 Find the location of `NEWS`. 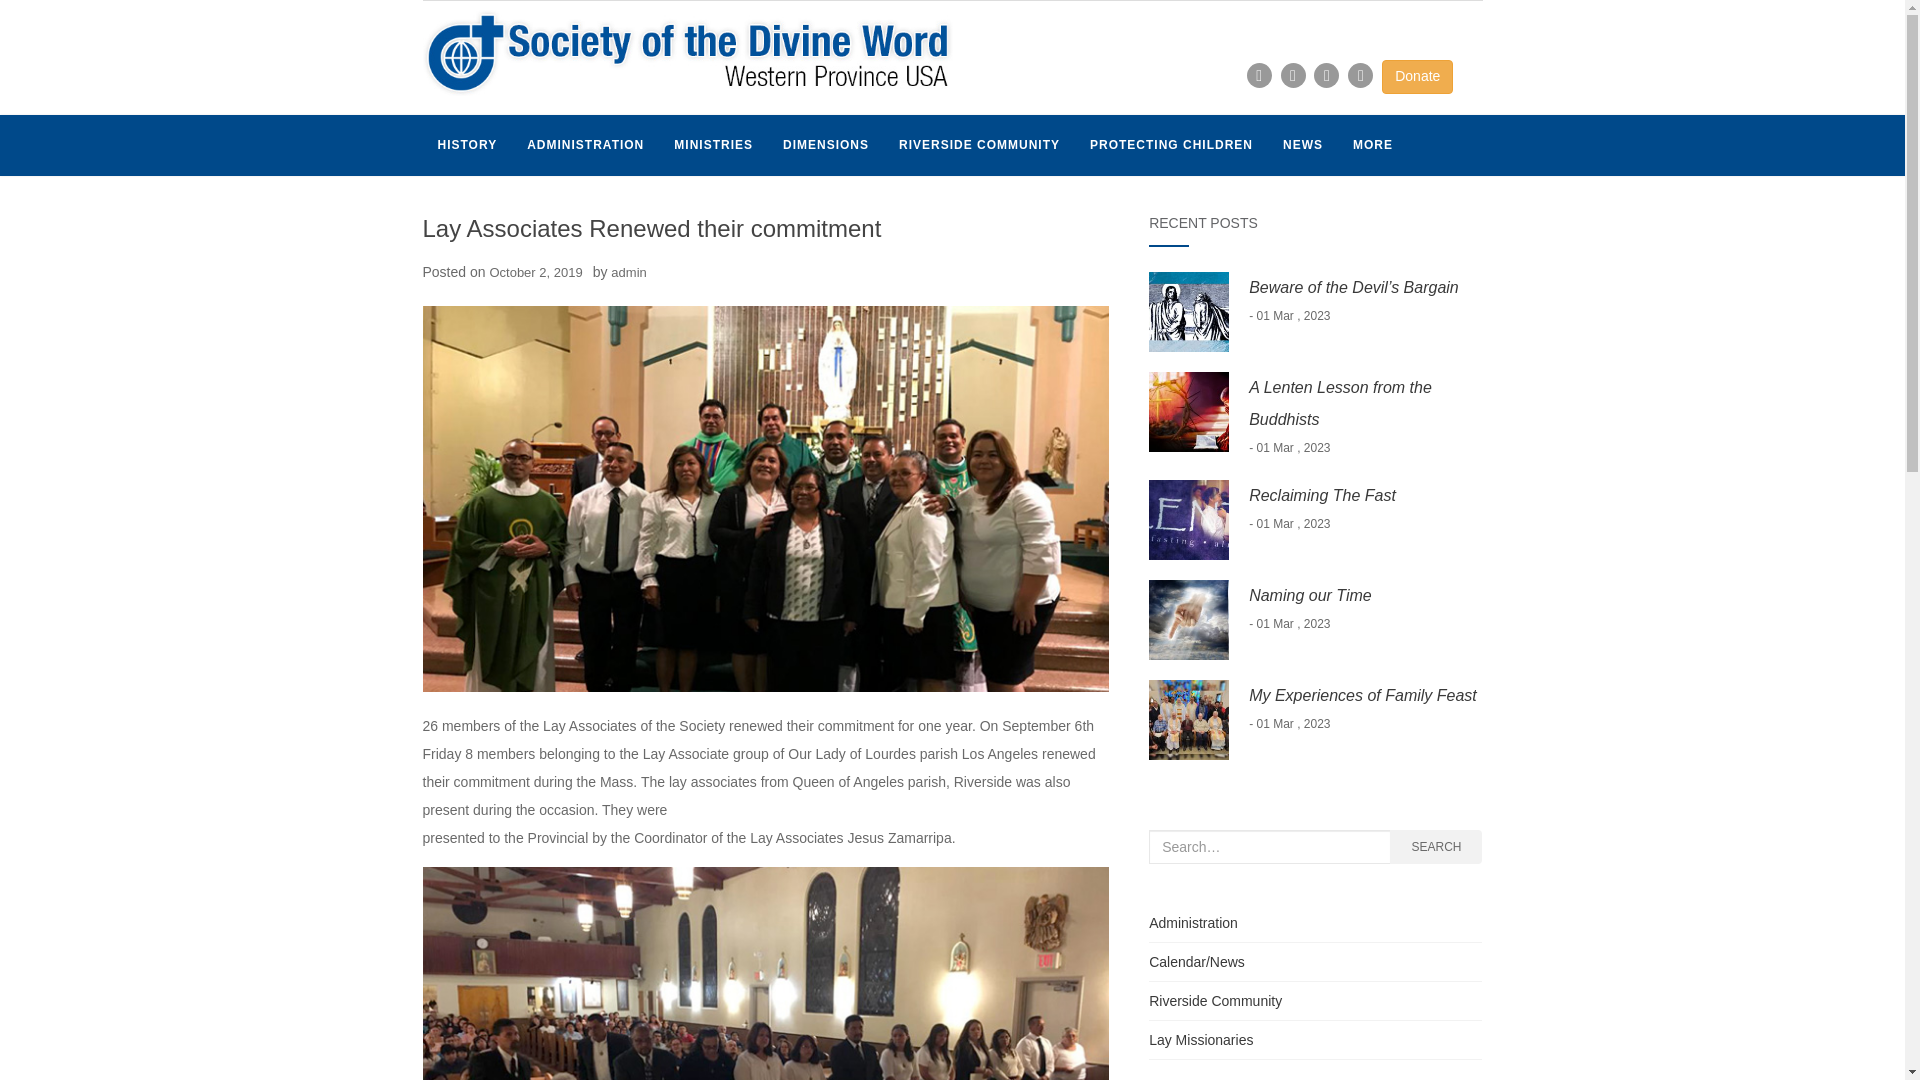

NEWS is located at coordinates (1302, 145).